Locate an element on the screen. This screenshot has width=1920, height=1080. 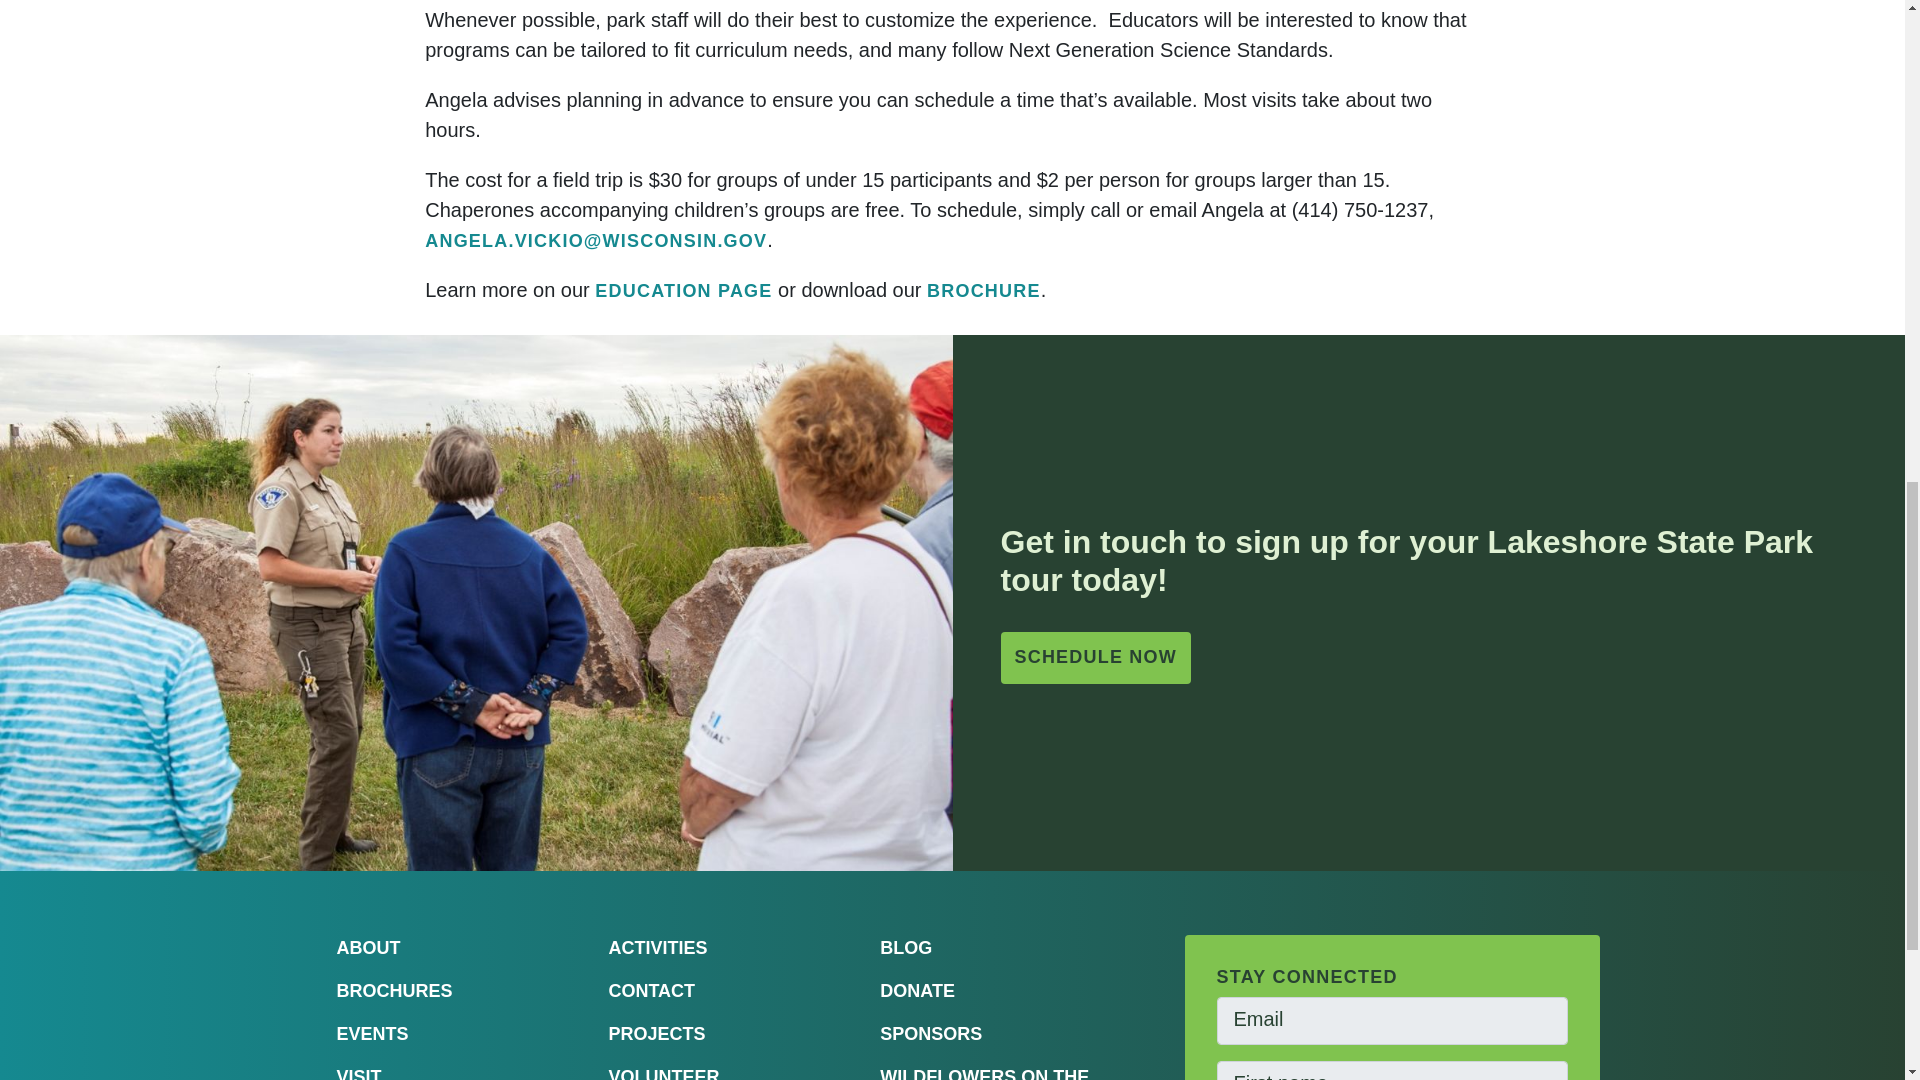
PROJECTS is located at coordinates (656, 1034).